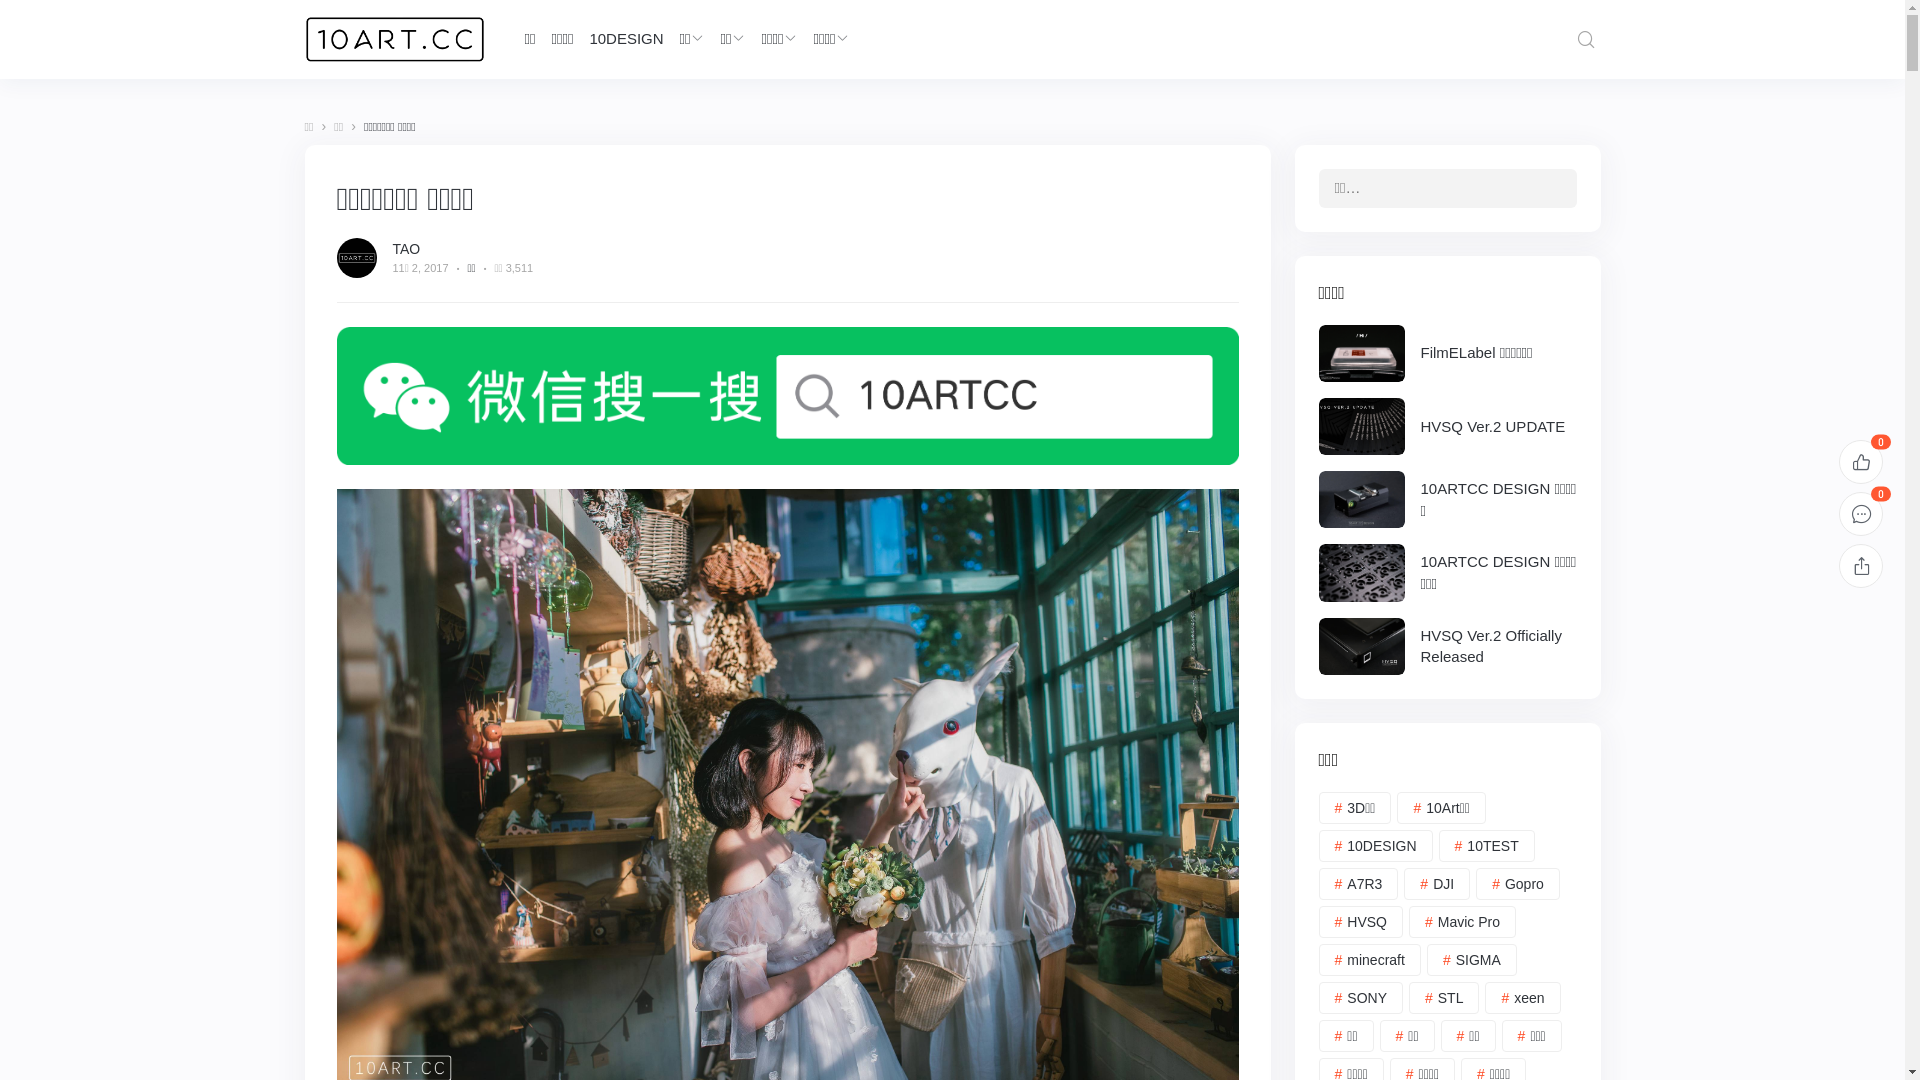 This screenshot has width=1920, height=1080. I want to click on SIGMA, so click(1472, 960).